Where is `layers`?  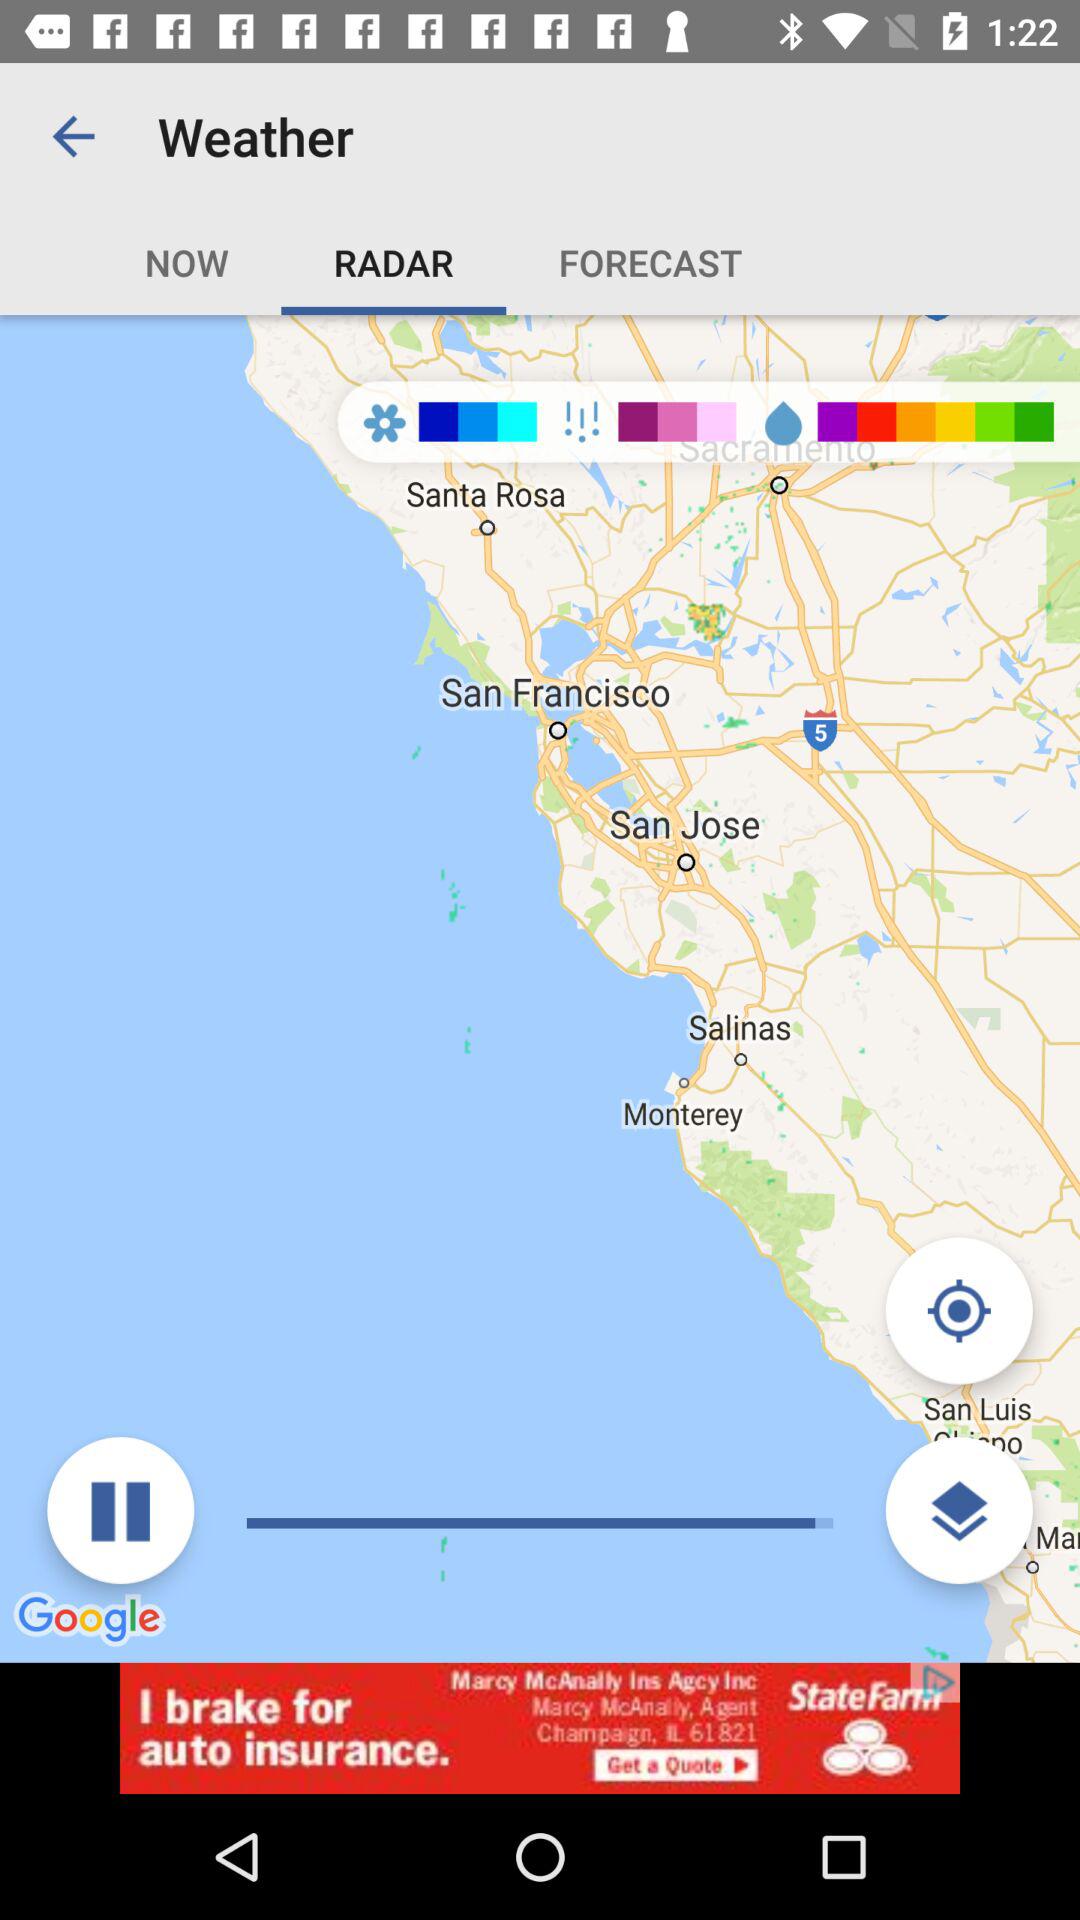 layers is located at coordinates (958, 1510).